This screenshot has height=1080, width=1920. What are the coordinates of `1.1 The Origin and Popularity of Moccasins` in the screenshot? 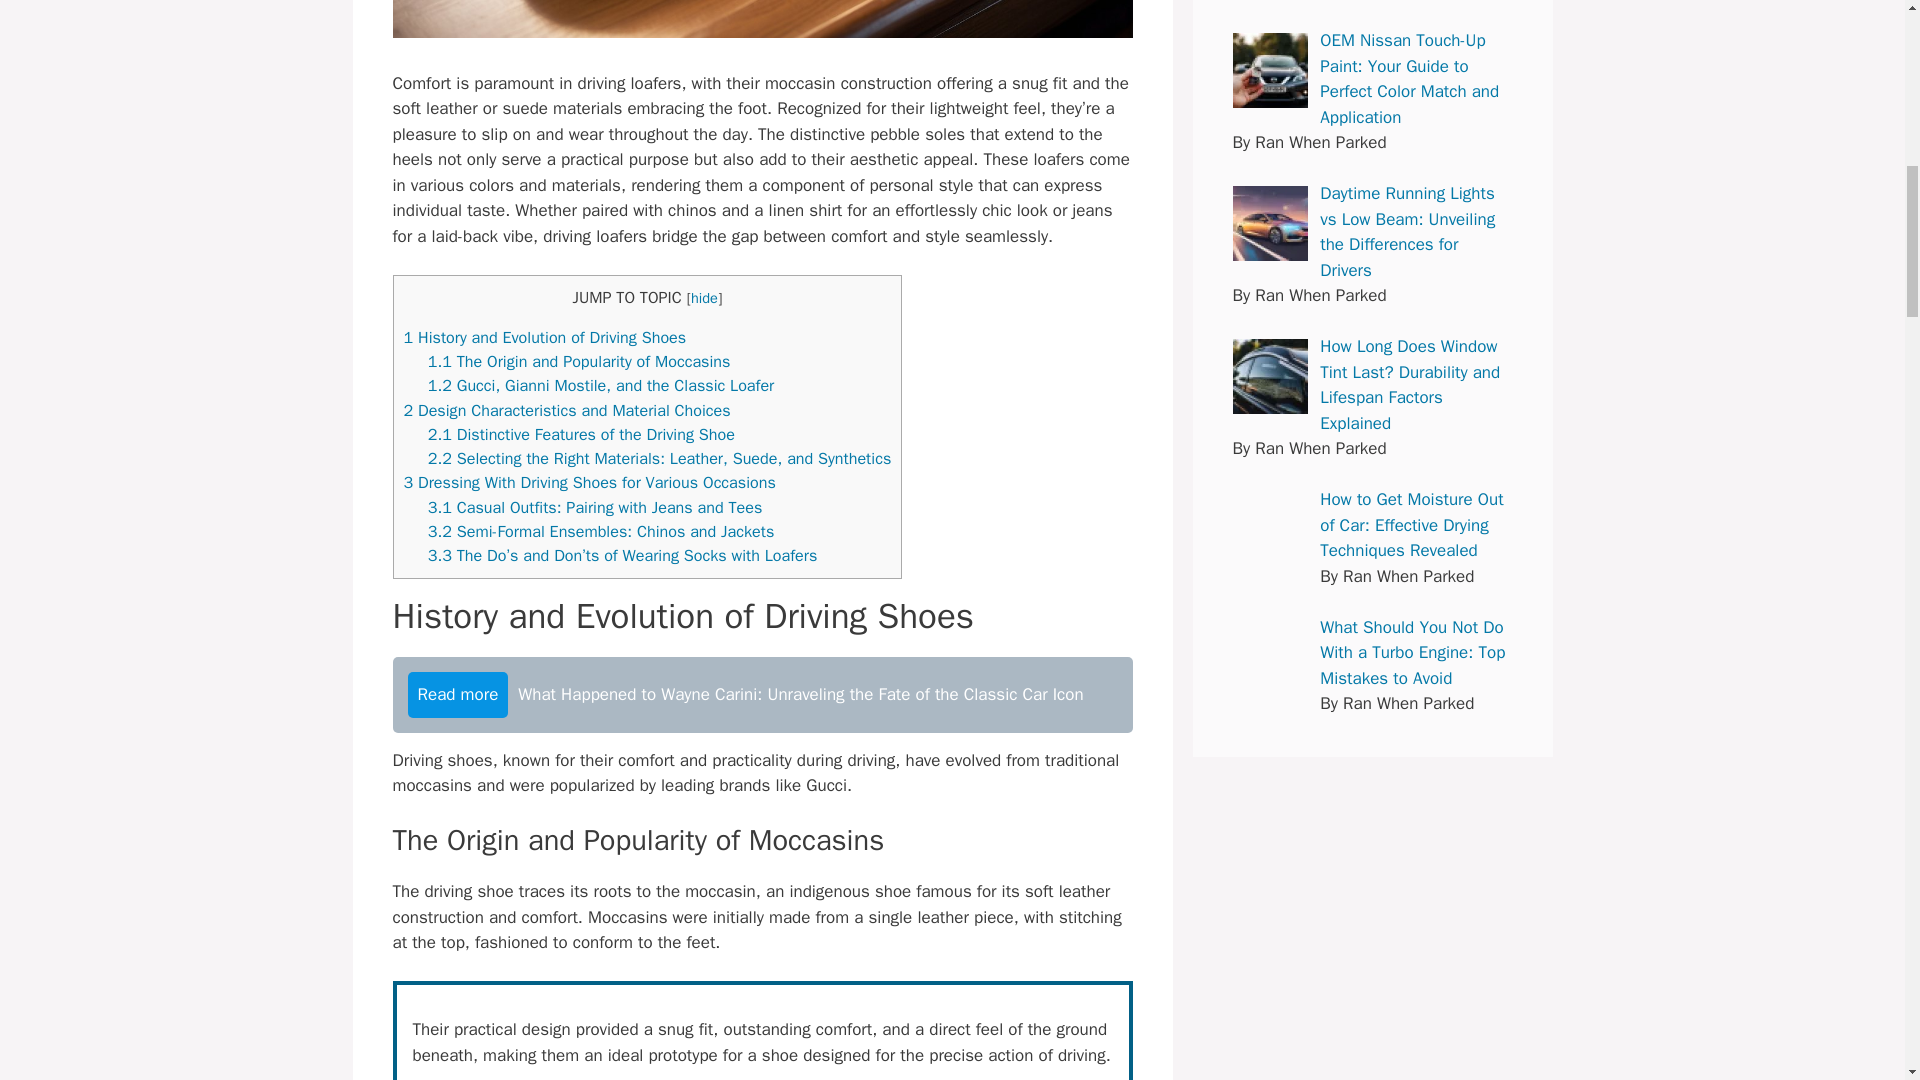 It's located at (580, 361).